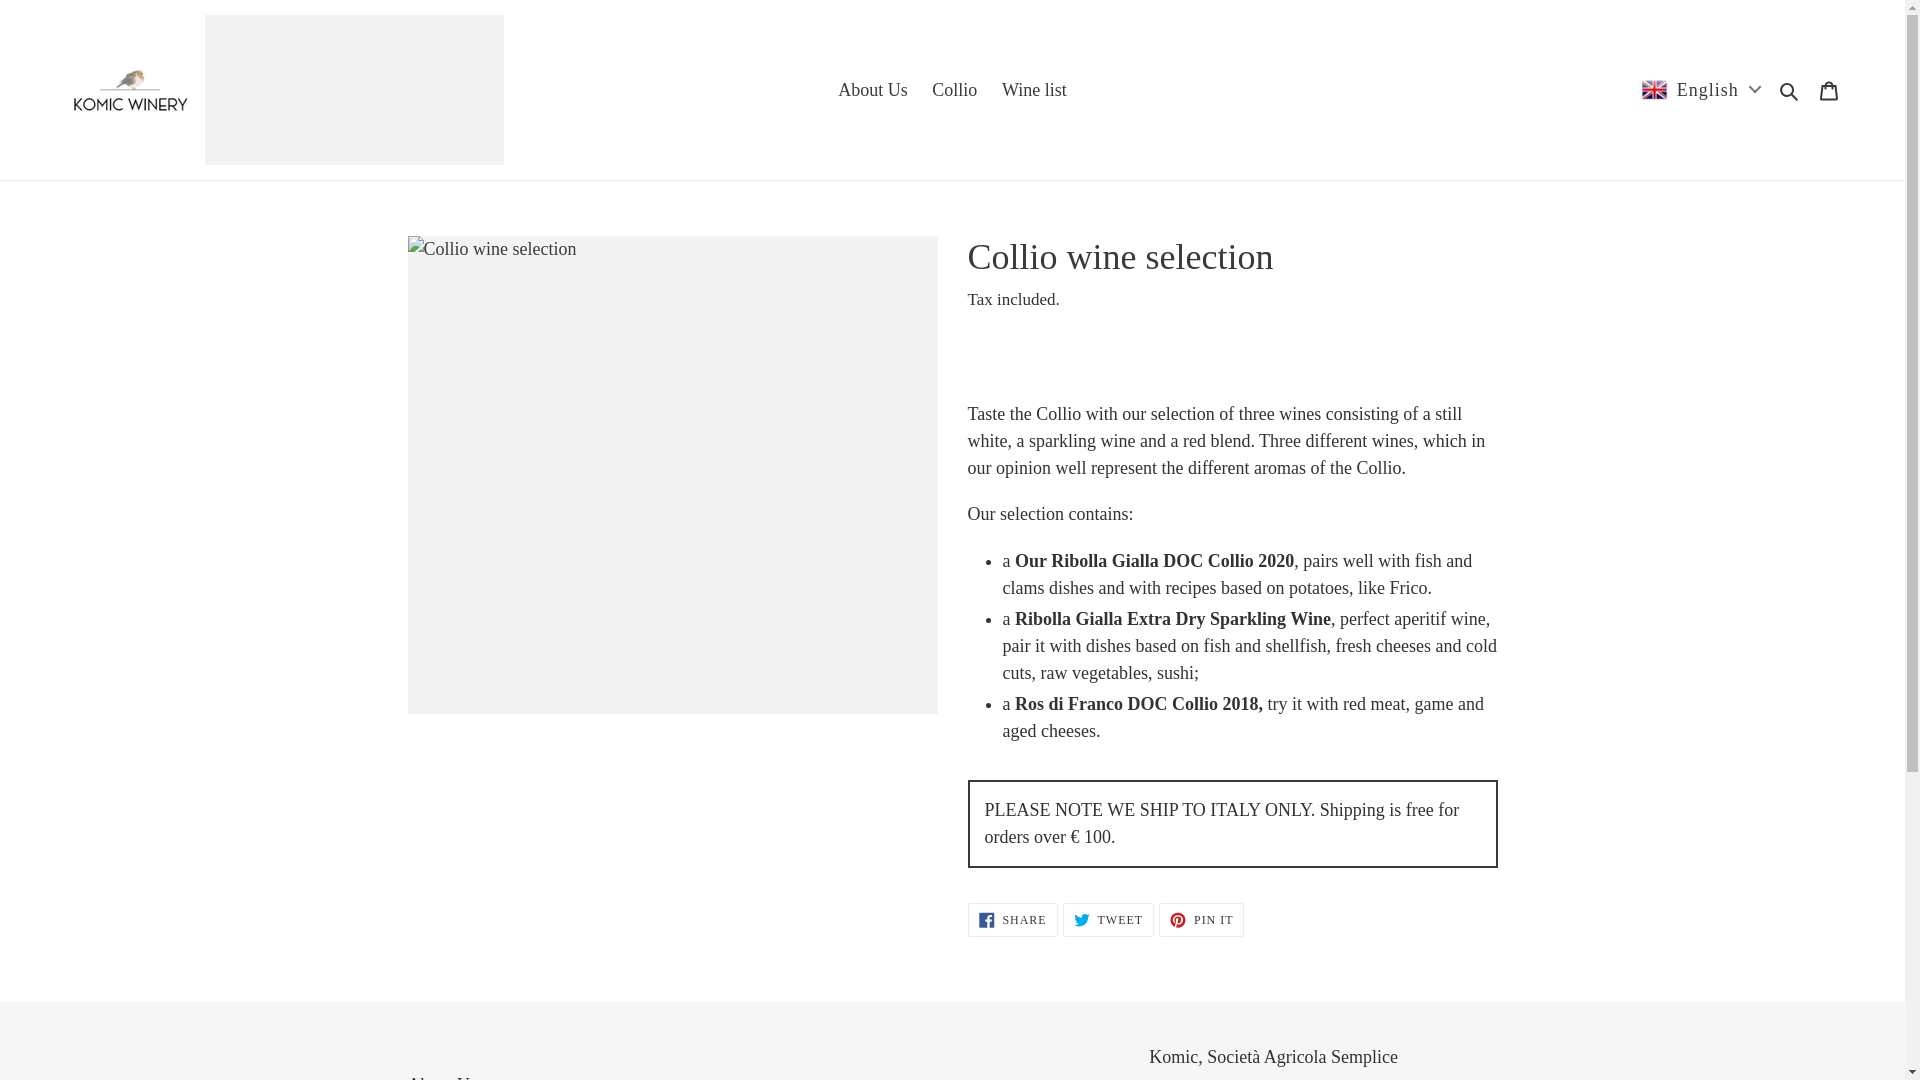 The image size is (1920, 1080). What do you see at coordinates (954, 90) in the screenshot?
I see `Cart` at bounding box center [954, 90].